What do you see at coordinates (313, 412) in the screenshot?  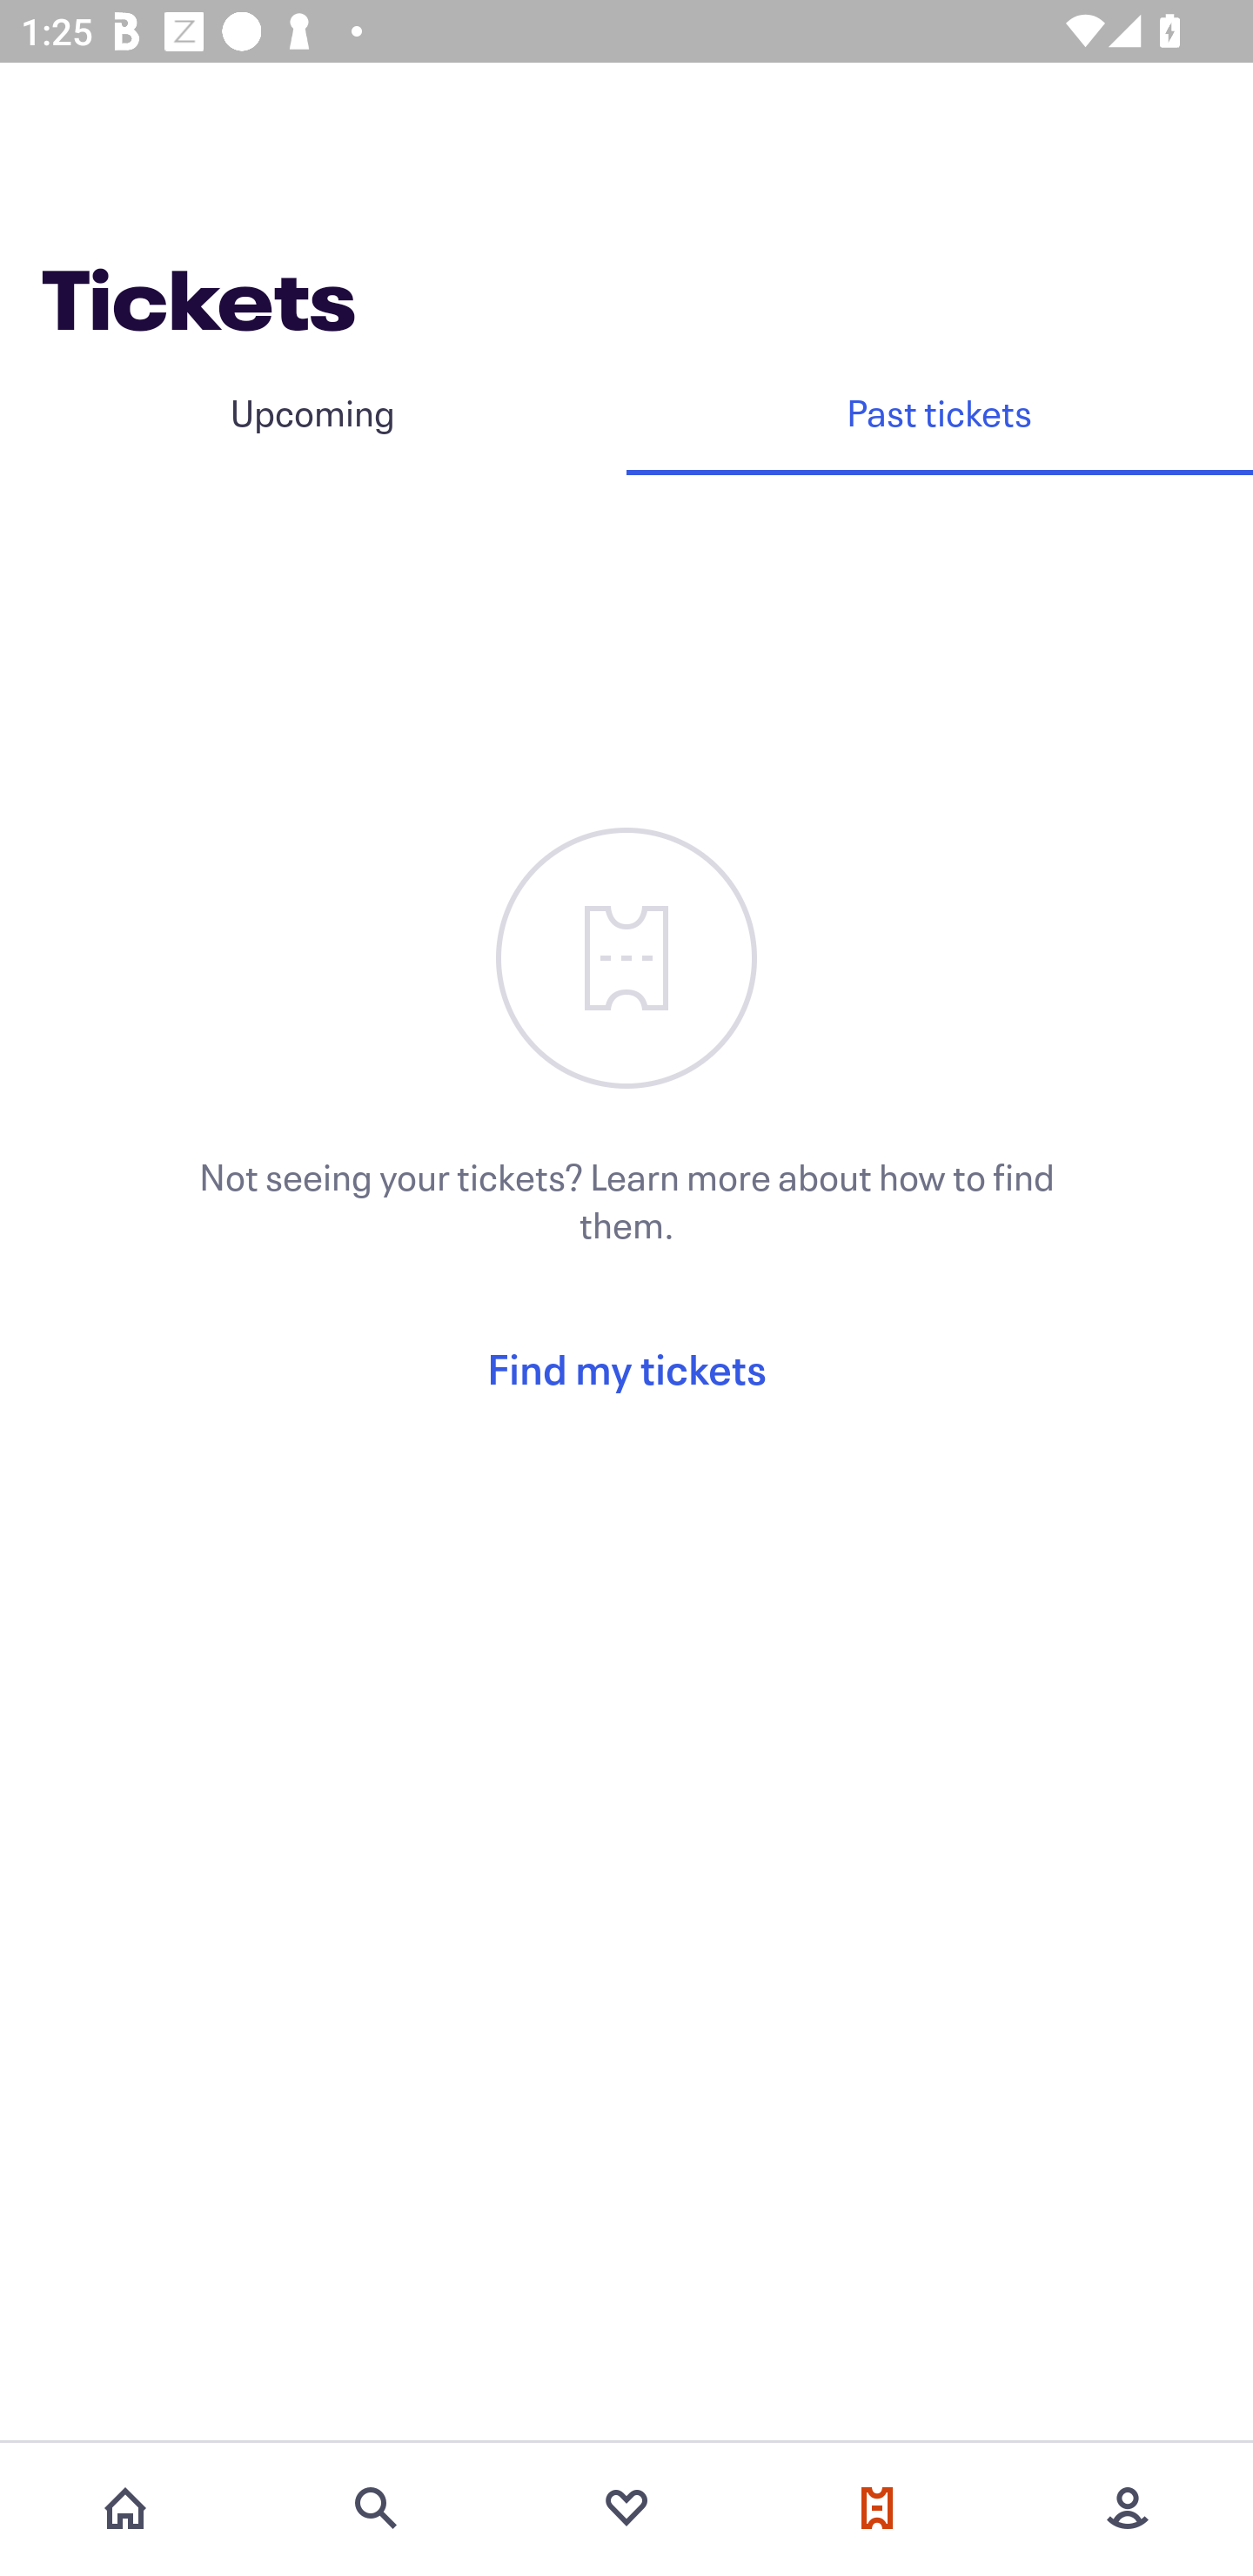 I see `Upcoming` at bounding box center [313, 412].